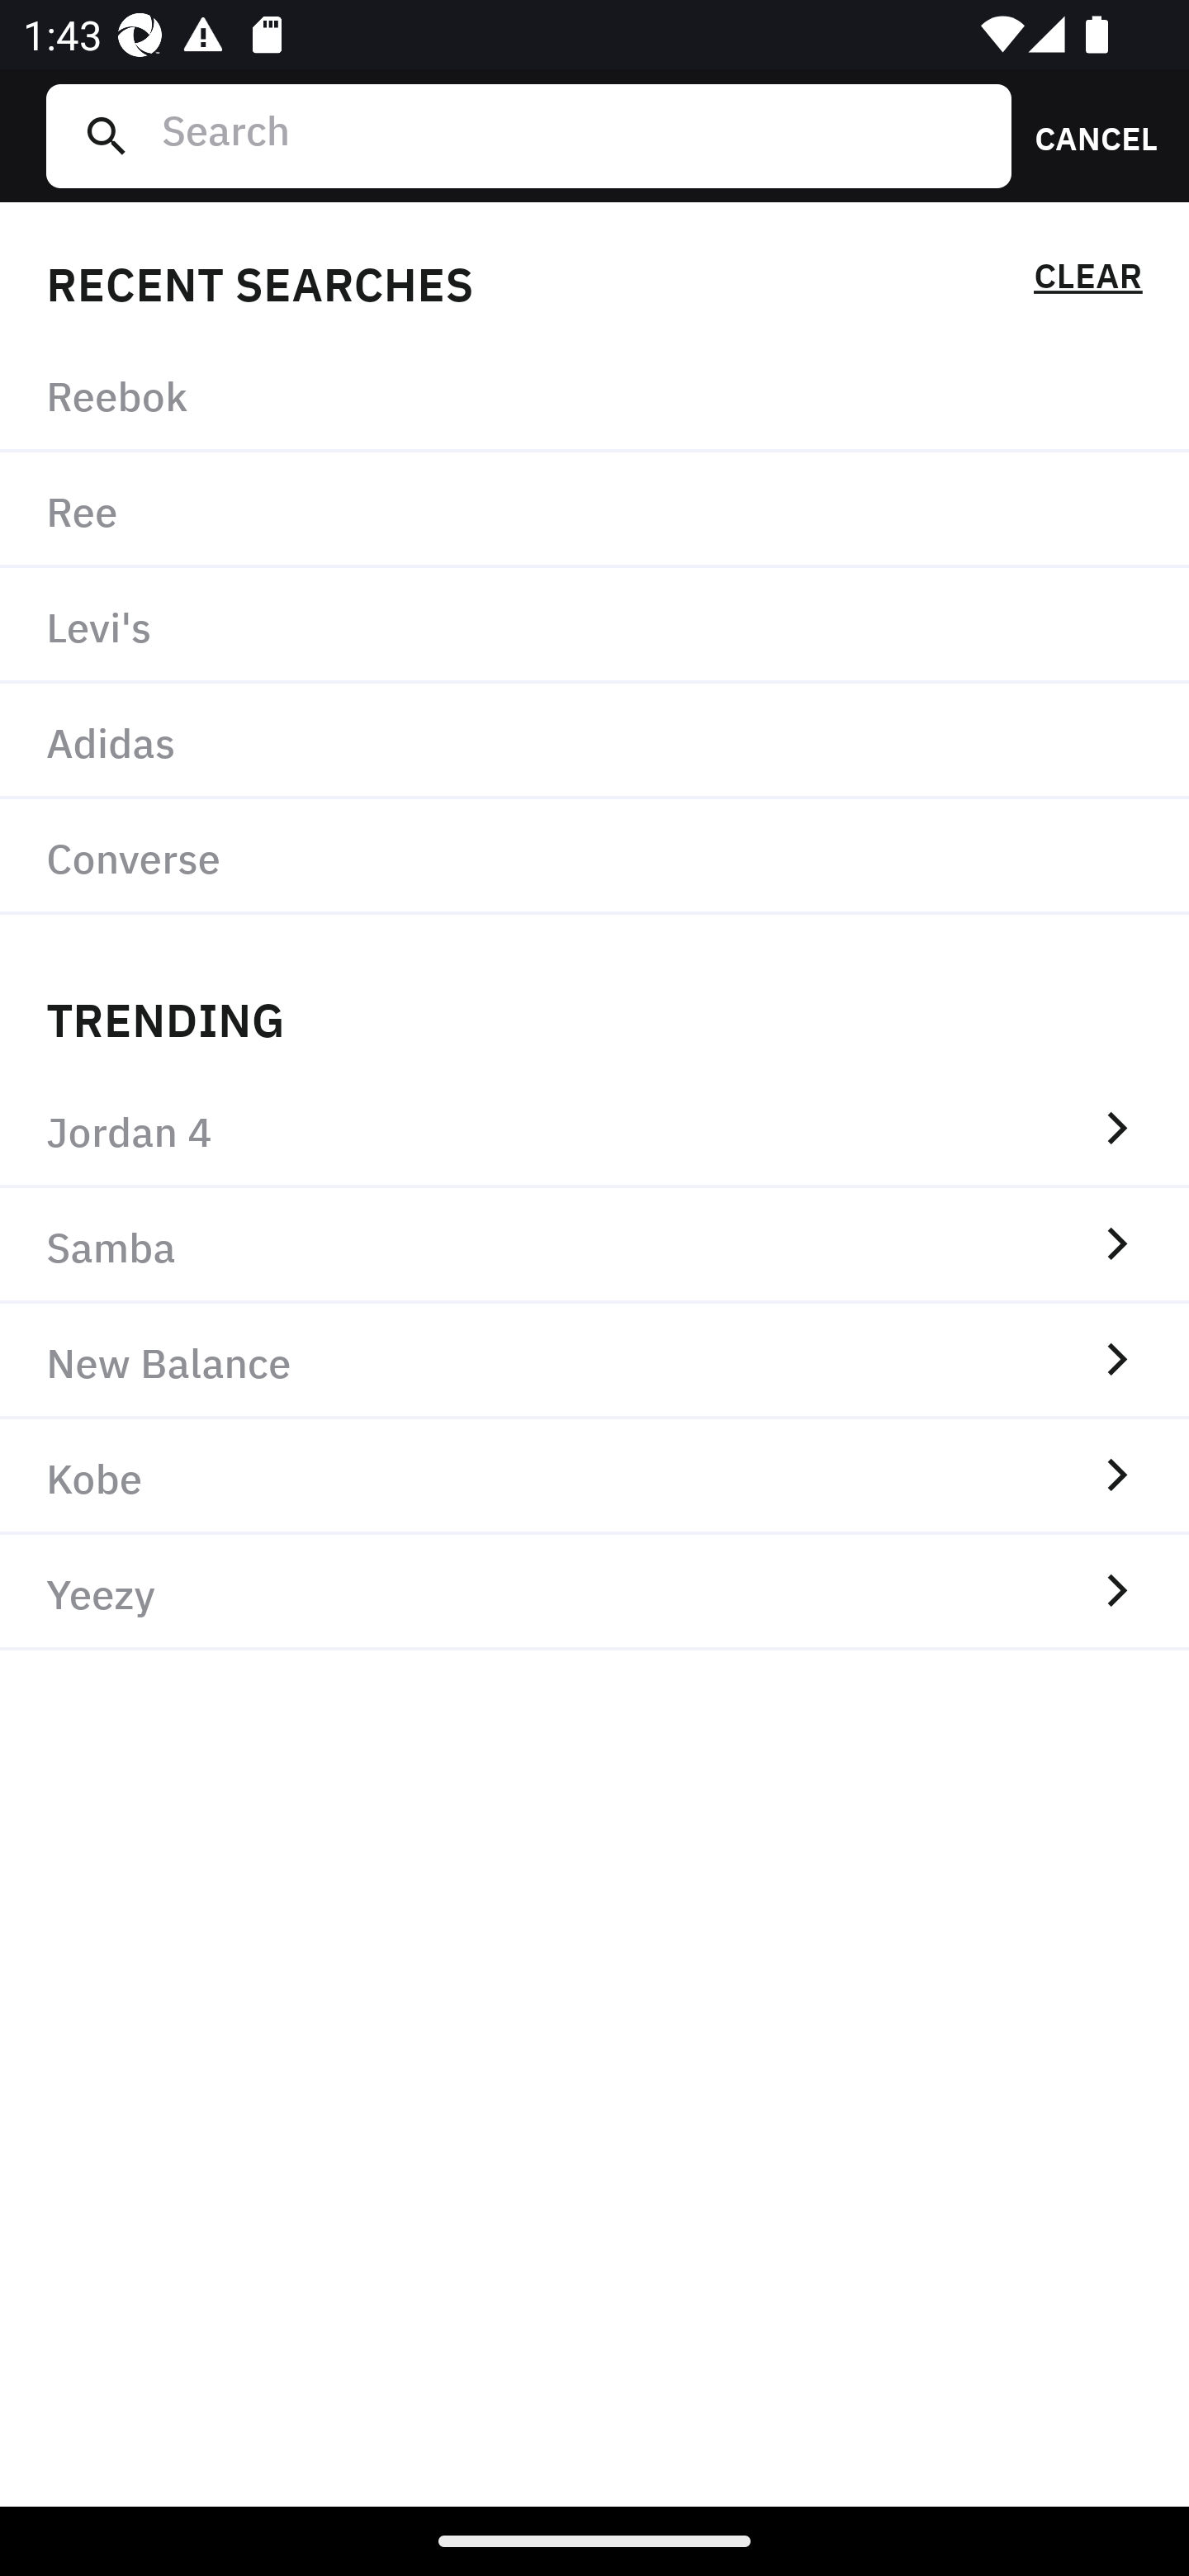 Image resolution: width=1189 pixels, height=2576 pixels. Describe the element at coordinates (1085, 135) in the screenshot. I see `CANCEL` at that location.